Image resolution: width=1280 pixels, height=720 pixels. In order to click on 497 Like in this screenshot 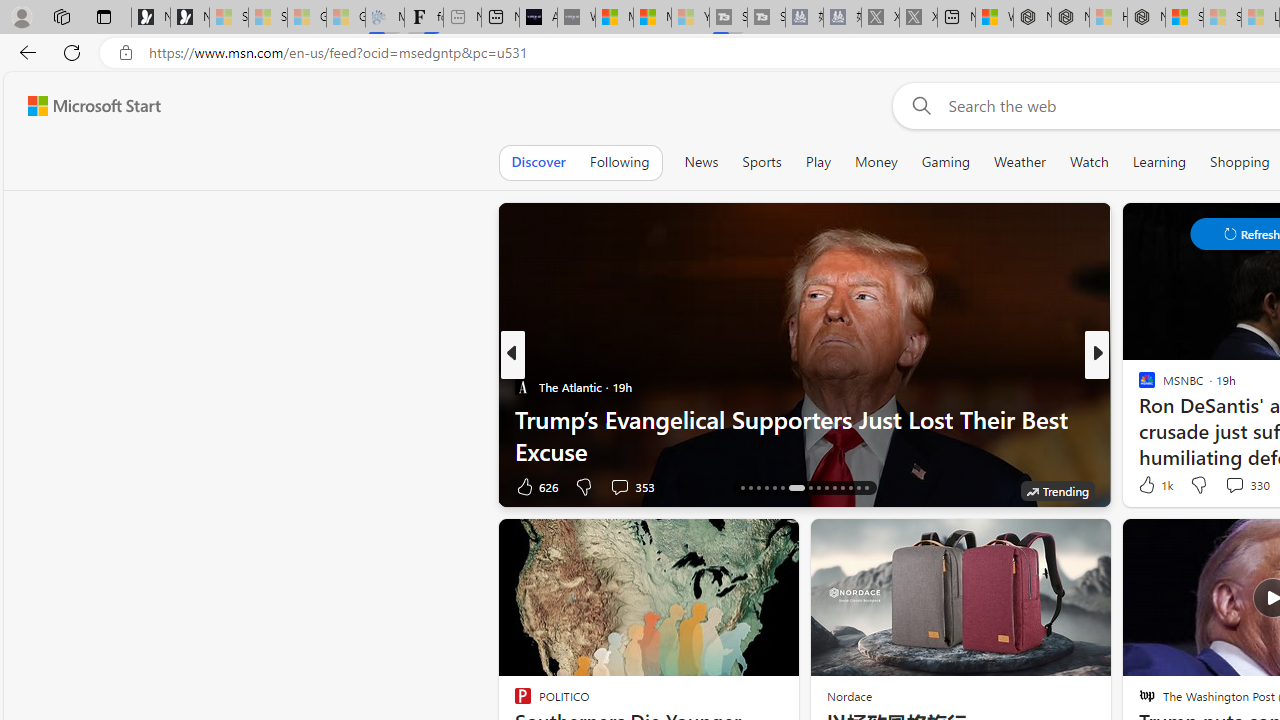, I will do `click(1152, 486)`.